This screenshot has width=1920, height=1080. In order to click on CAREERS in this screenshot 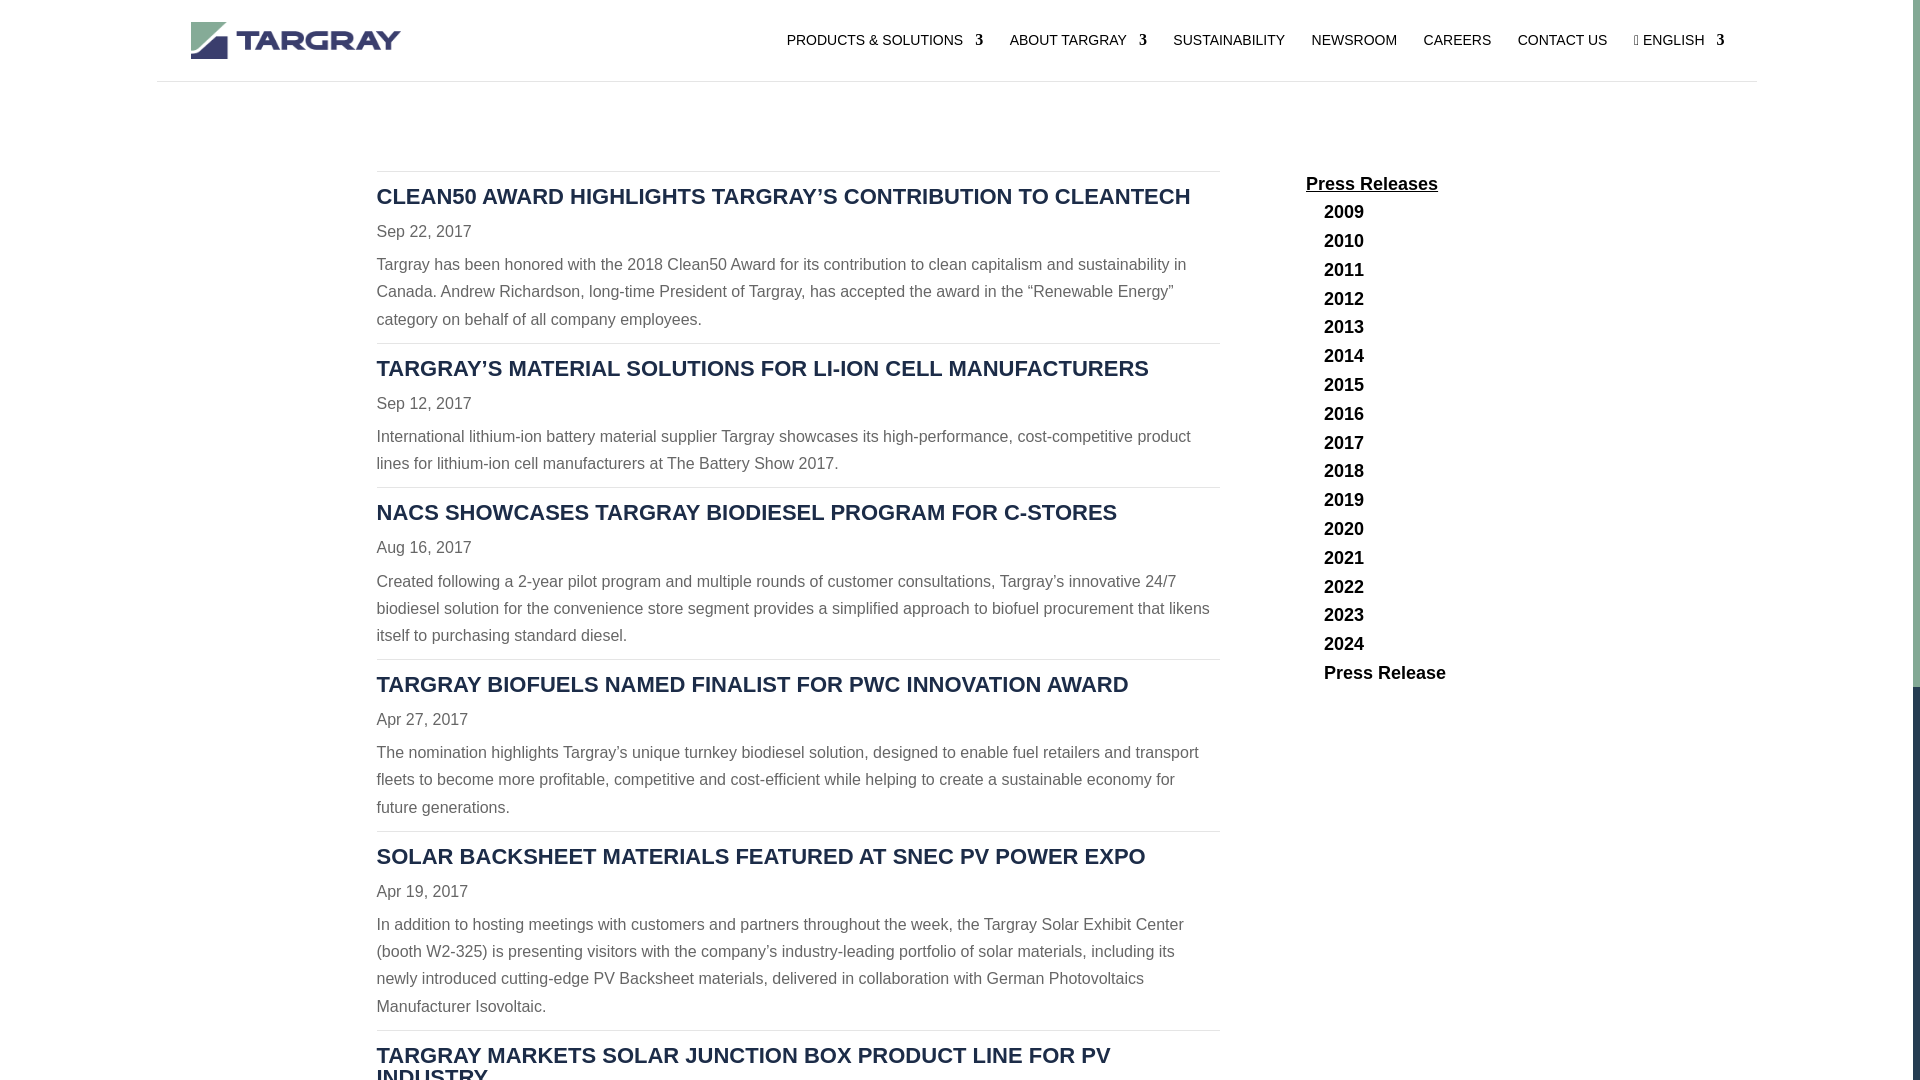, I will do `click(1458, 56)`.